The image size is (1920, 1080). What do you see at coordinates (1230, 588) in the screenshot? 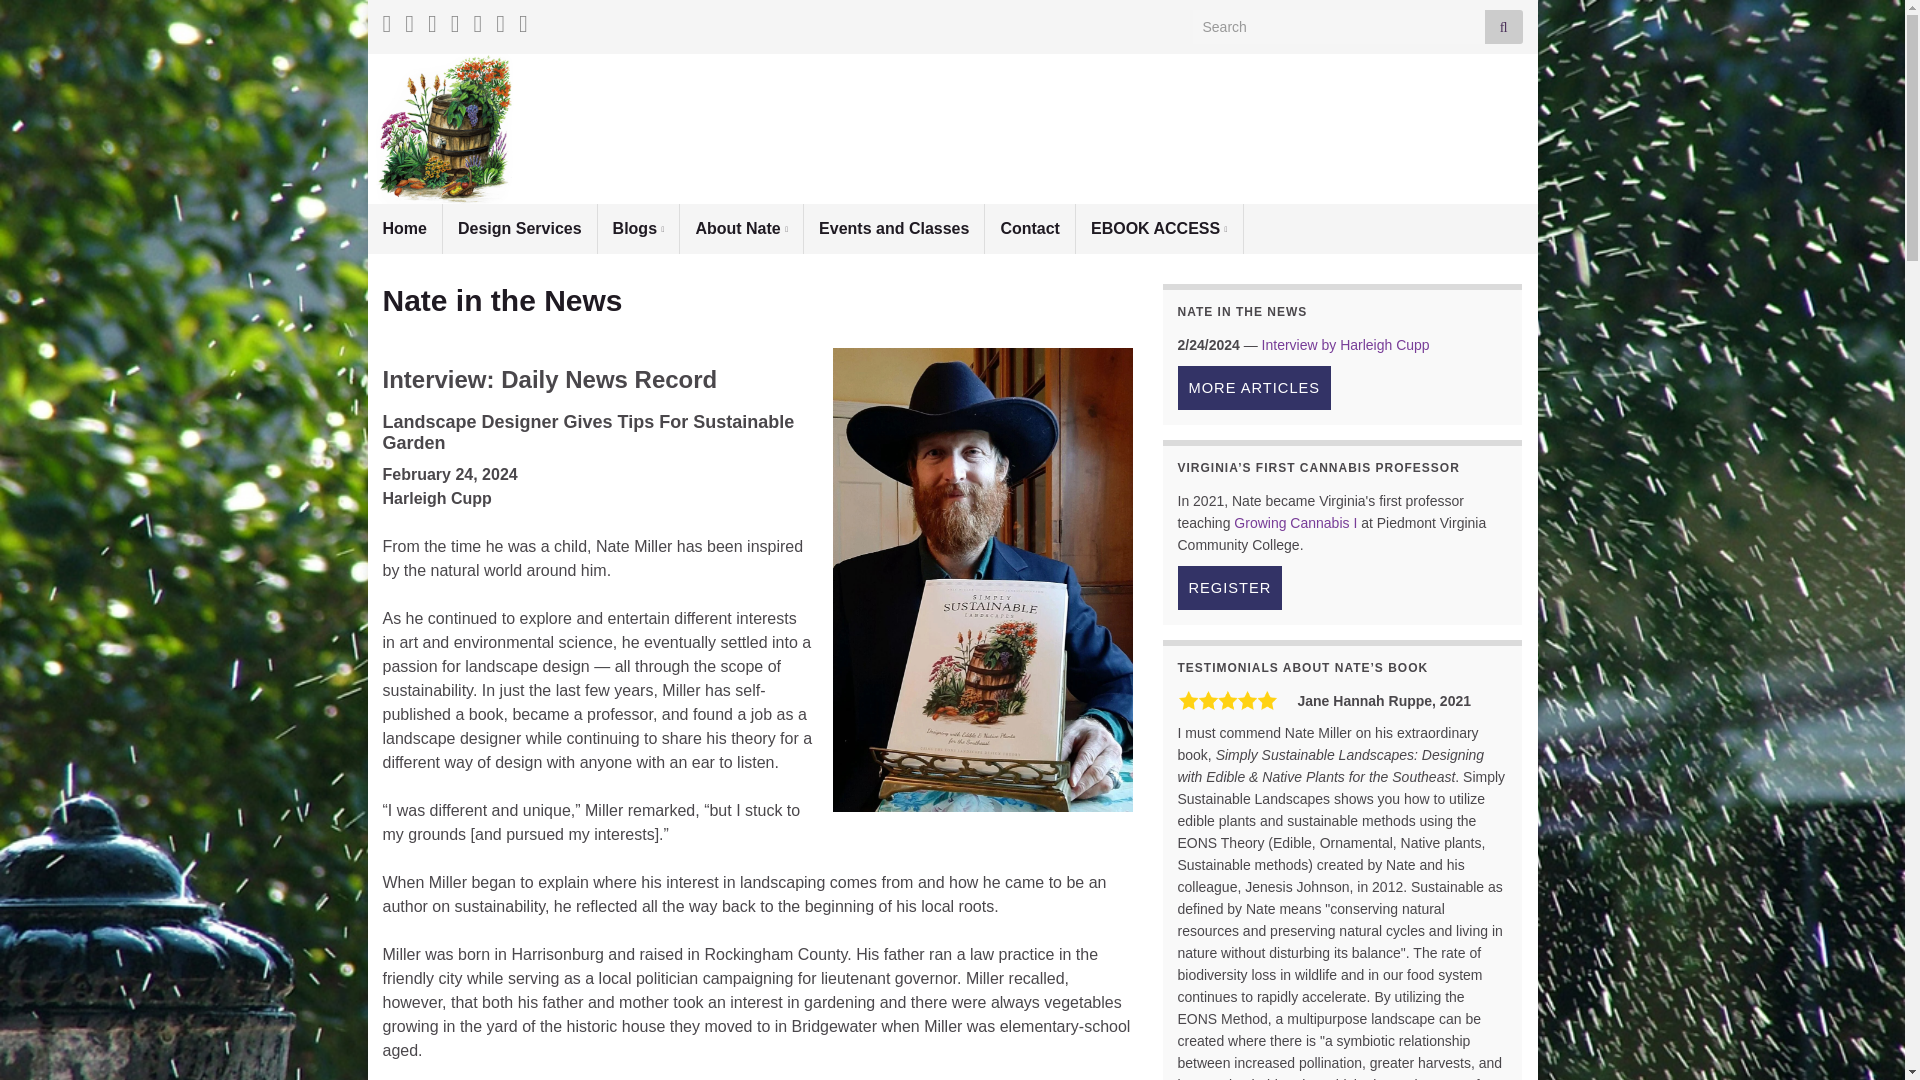
I see `REGISTER` at bounding box center [1230, 588].